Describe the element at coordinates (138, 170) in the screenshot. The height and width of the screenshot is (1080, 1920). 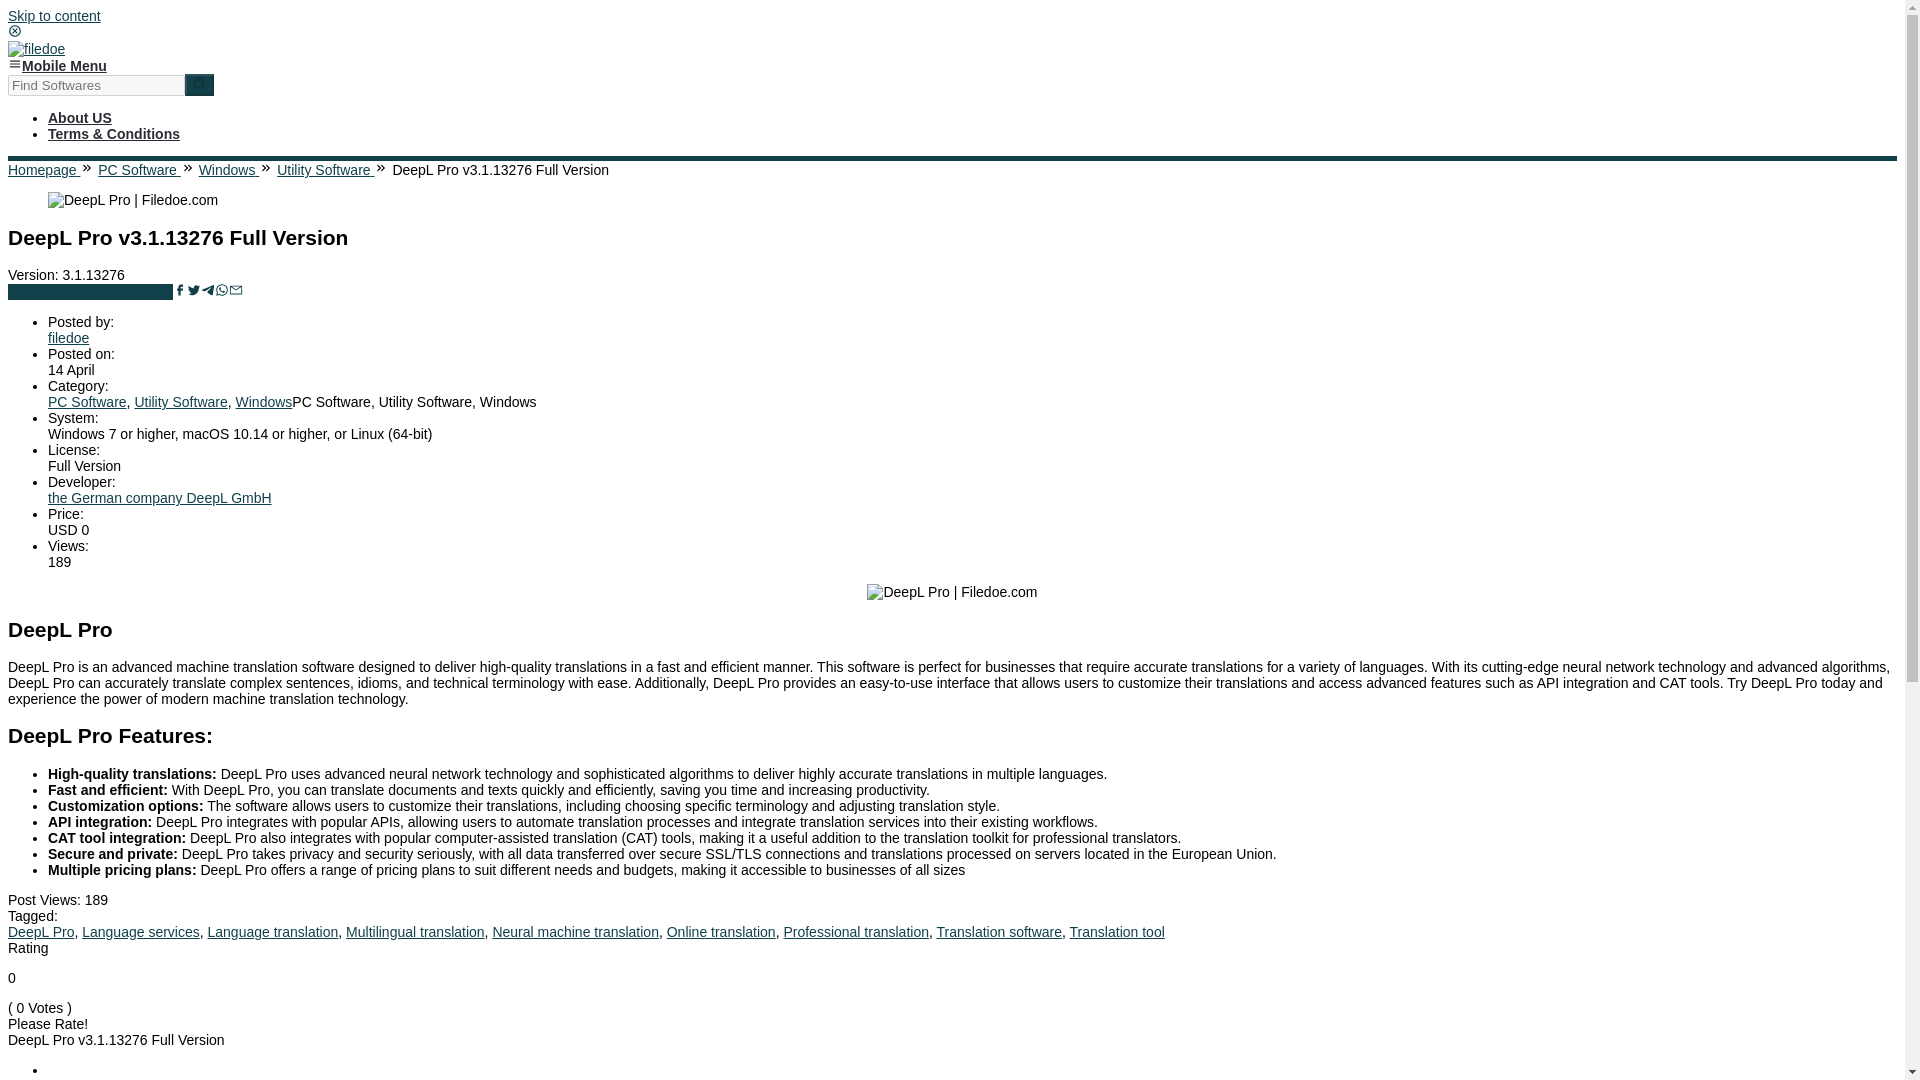
I see `PC Software` at that location.